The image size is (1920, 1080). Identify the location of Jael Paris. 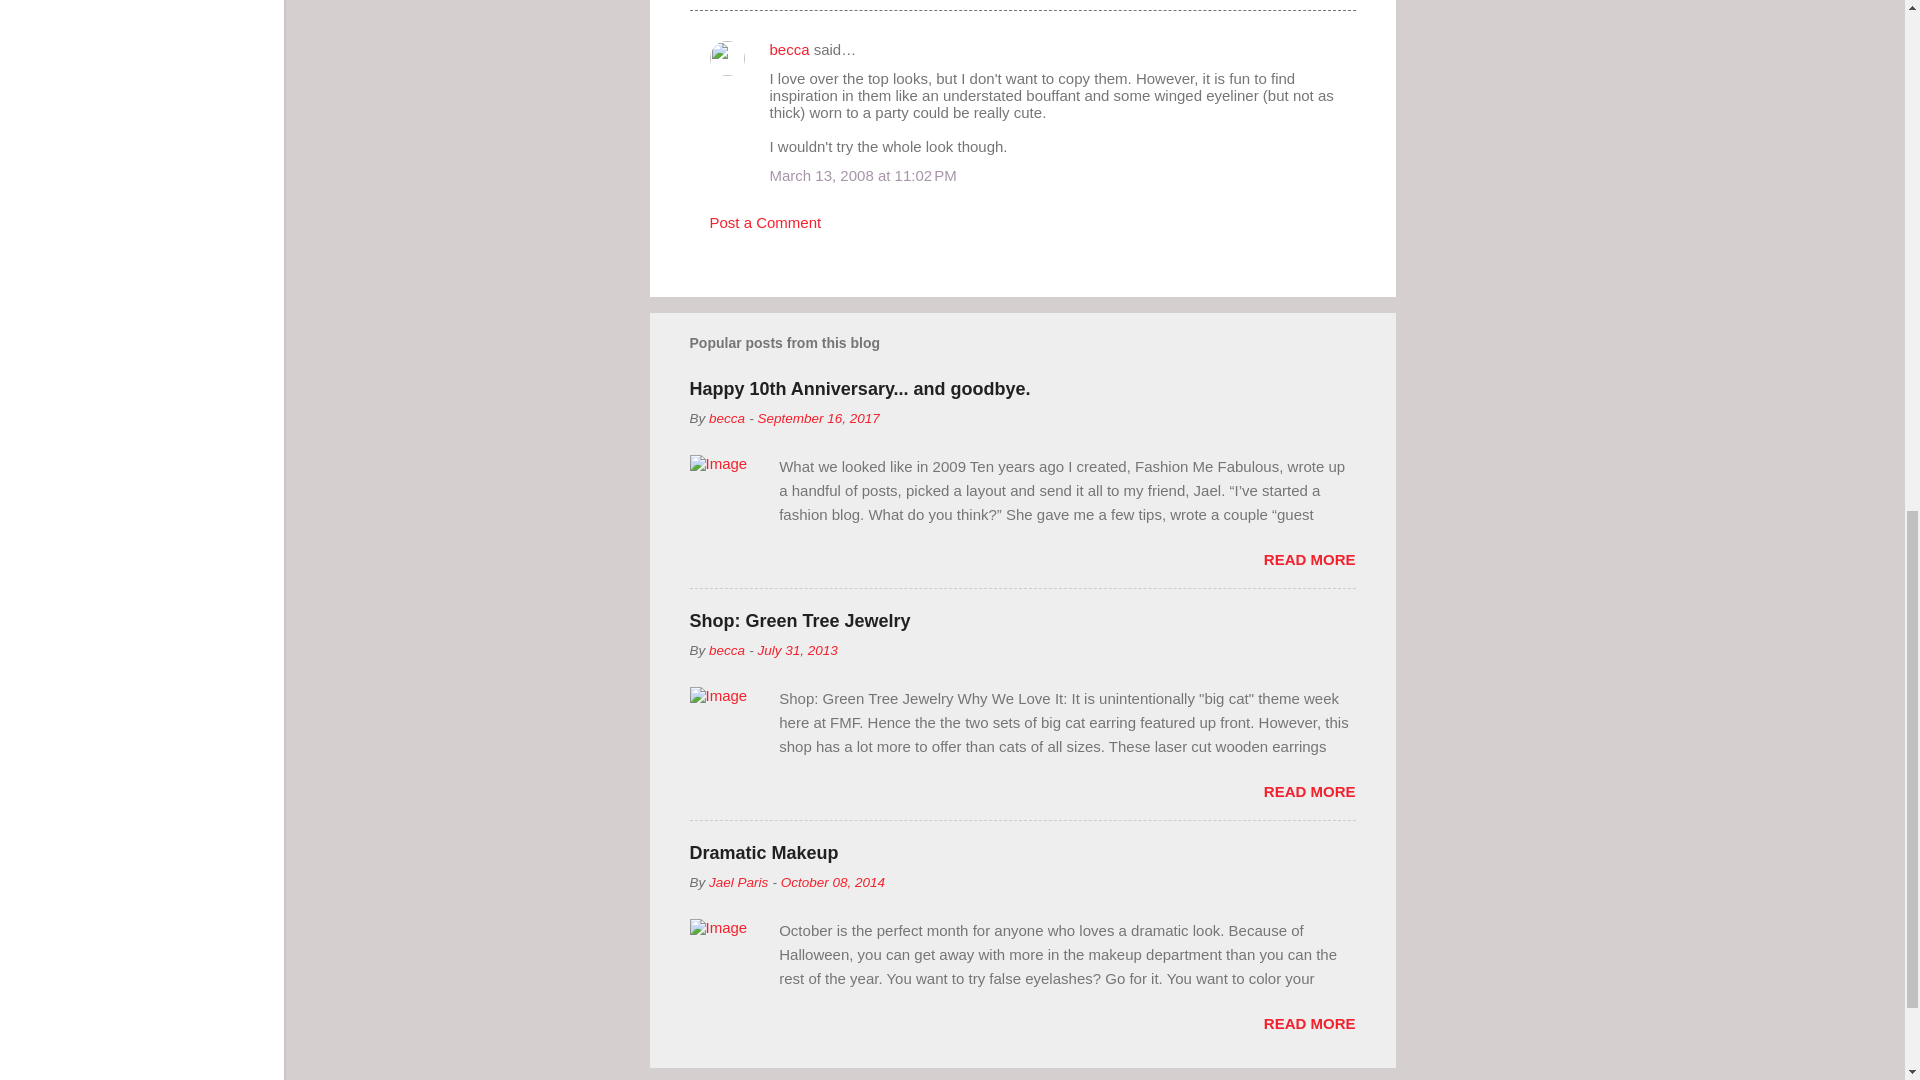
(738, 882).